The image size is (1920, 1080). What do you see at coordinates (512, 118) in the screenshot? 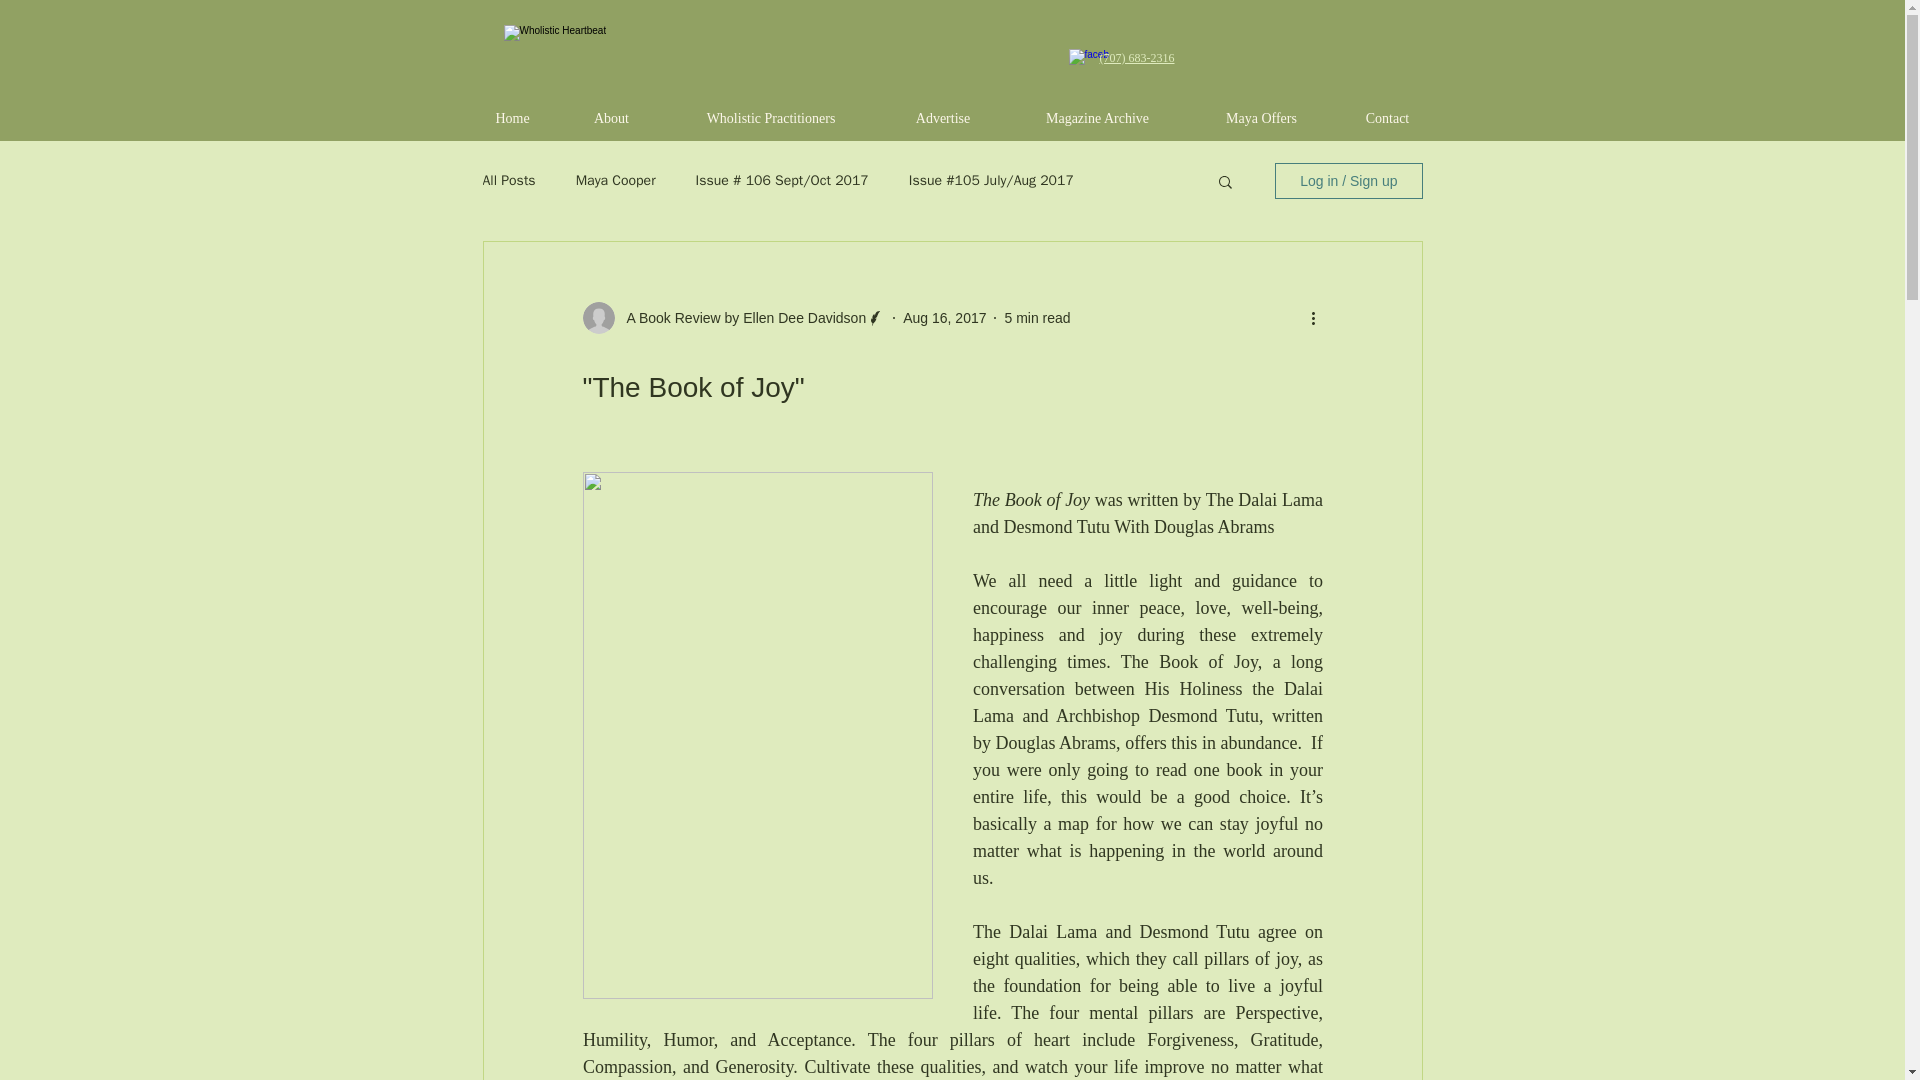
I see `Home` at bounding box center [512, 118].